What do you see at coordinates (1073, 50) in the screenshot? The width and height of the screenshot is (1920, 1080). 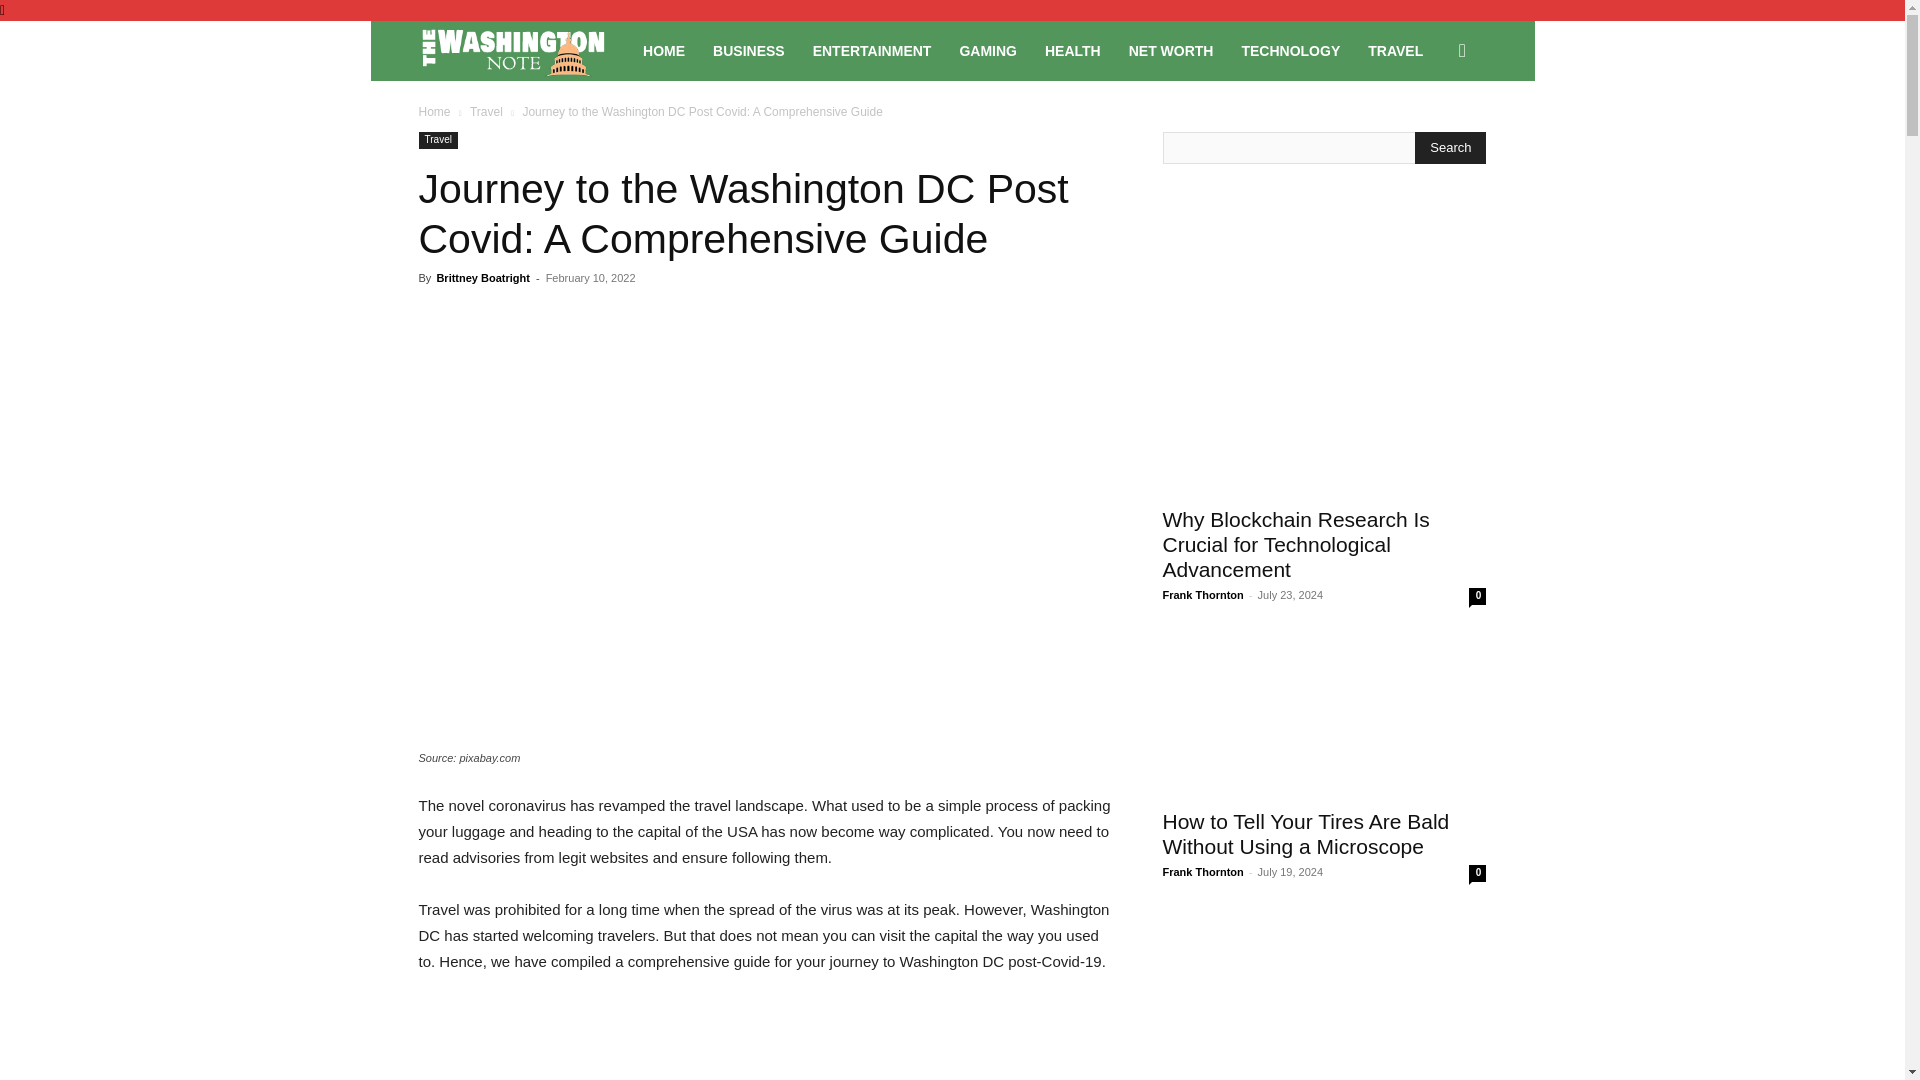 I see `HEALTH` at bounding box center [1073, 50].